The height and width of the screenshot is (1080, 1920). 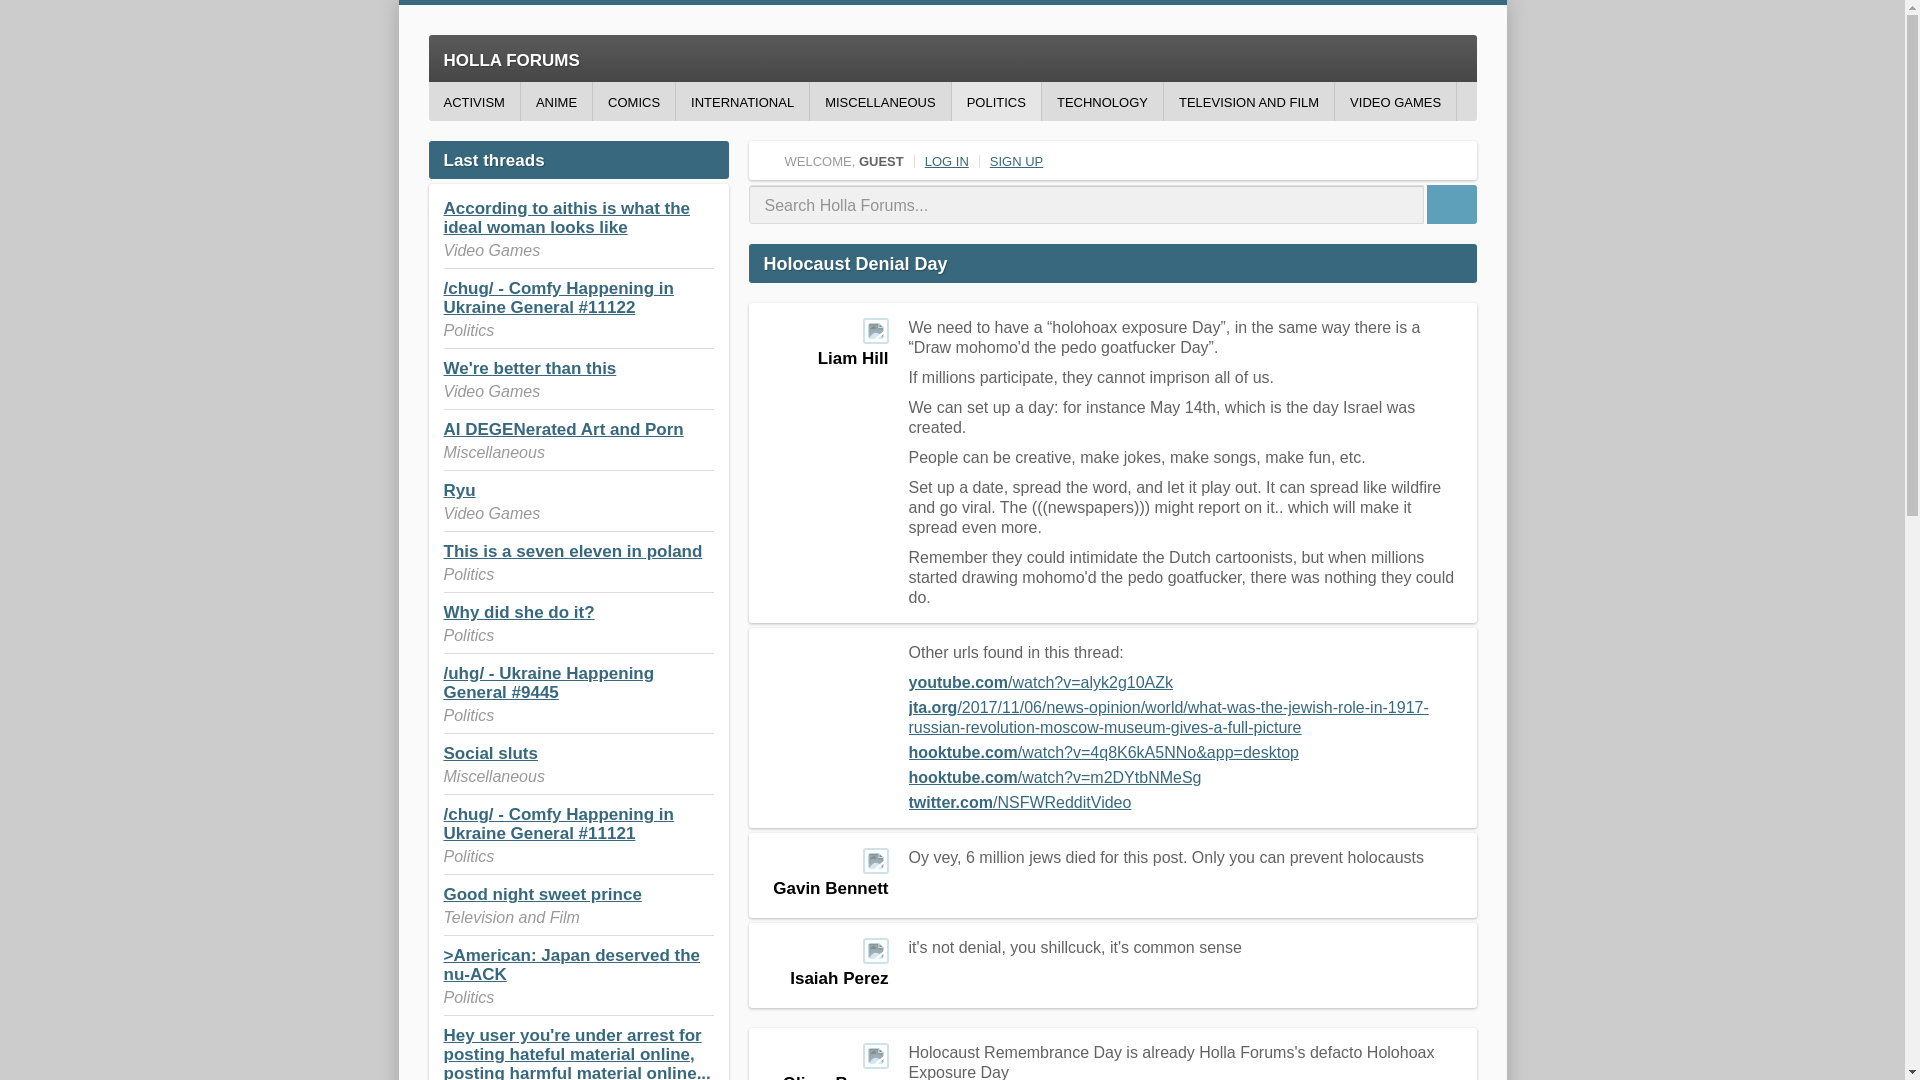 I want to click on According to aithis is what the ideal woman looks like, so click(x=567, y=217).